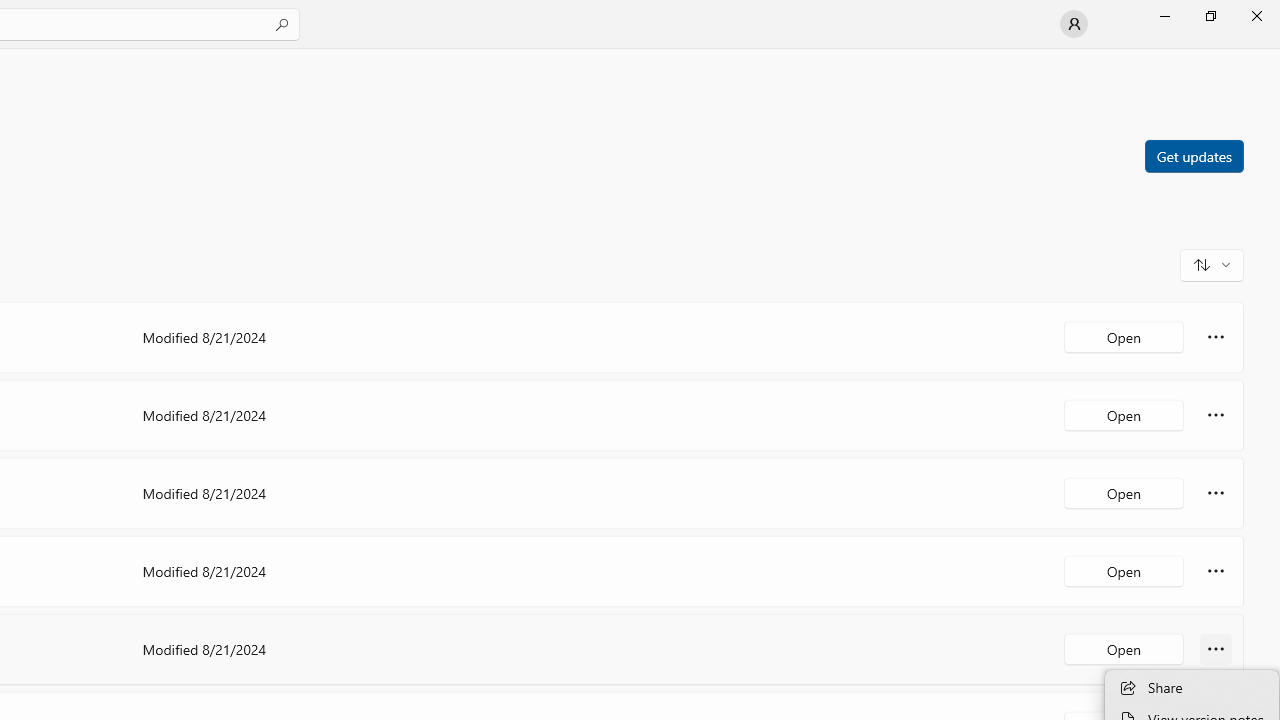  Describe the element at coordinates (1074, 24) in the screenshot. I see `User profile` at that location.